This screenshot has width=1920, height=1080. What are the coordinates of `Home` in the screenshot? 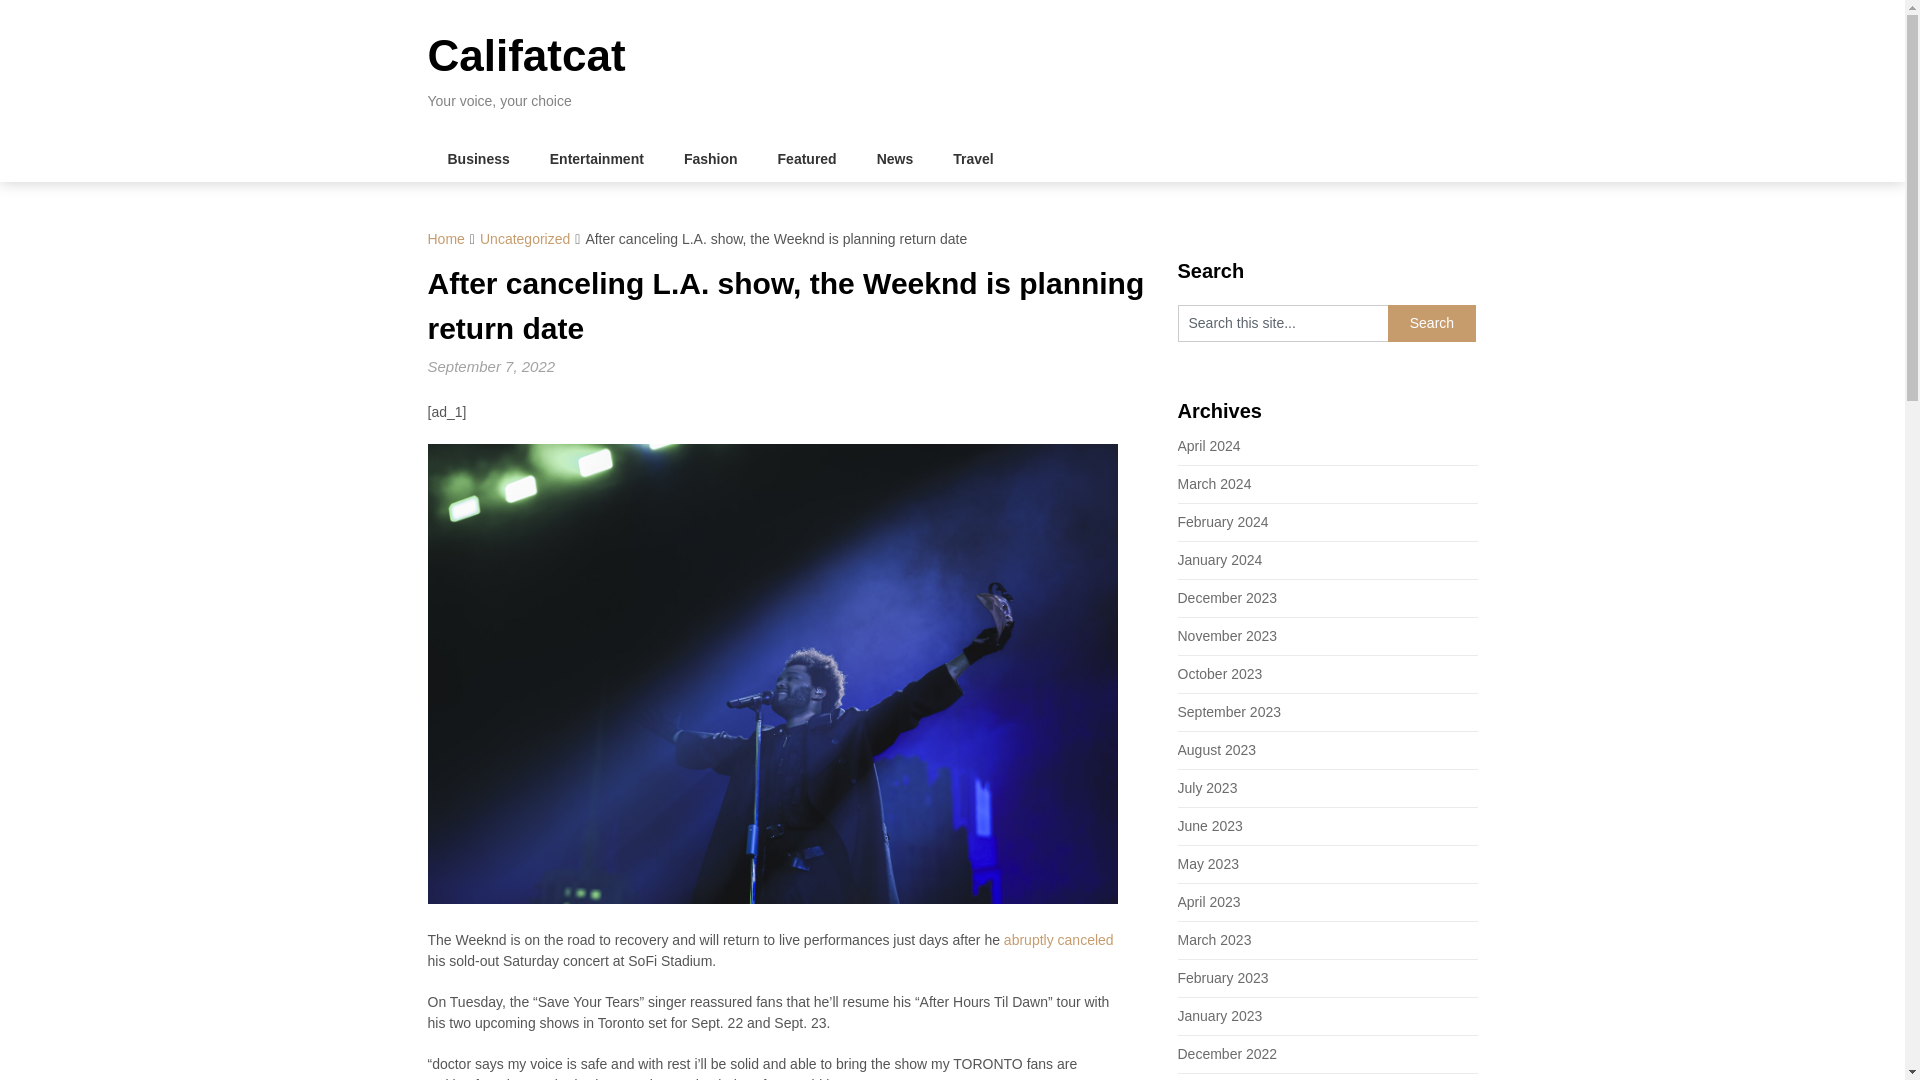 It's located at (446, 239).